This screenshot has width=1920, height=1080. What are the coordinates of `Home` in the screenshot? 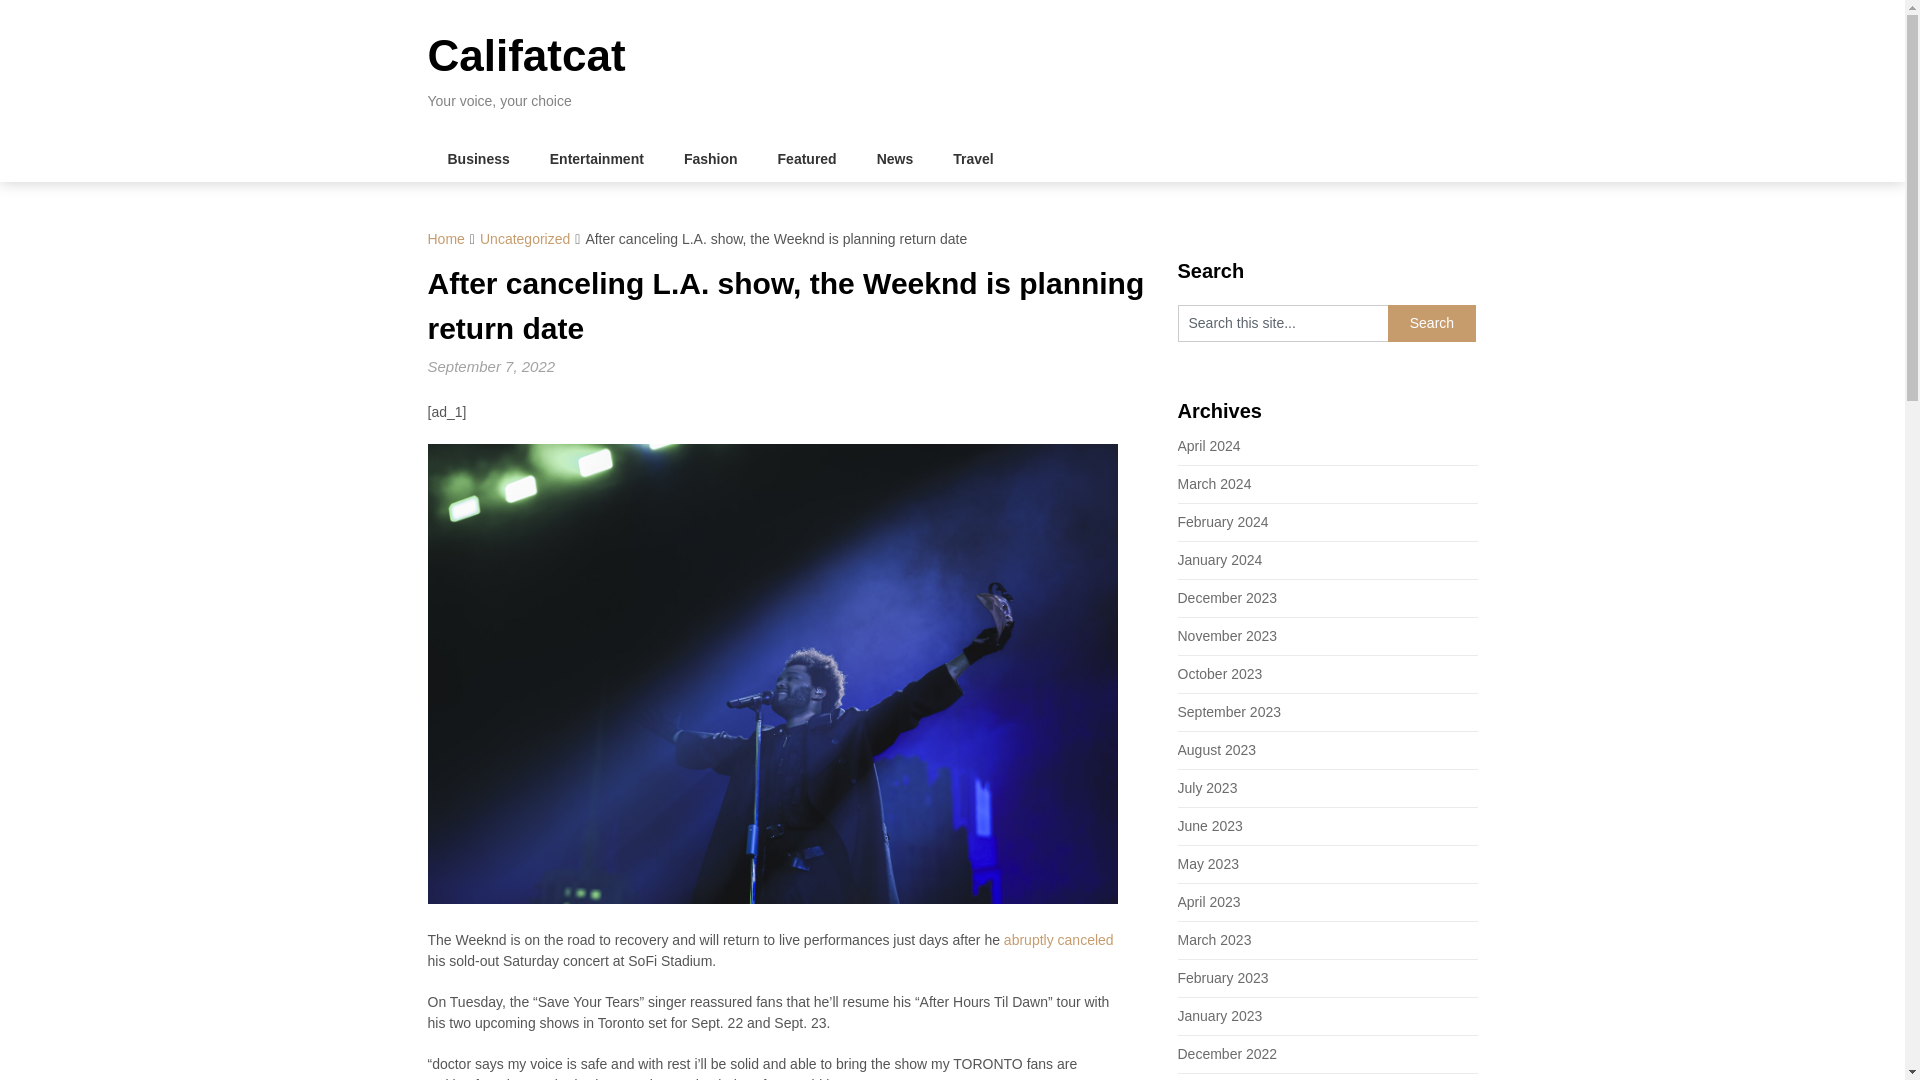 It's located at (446, 239).